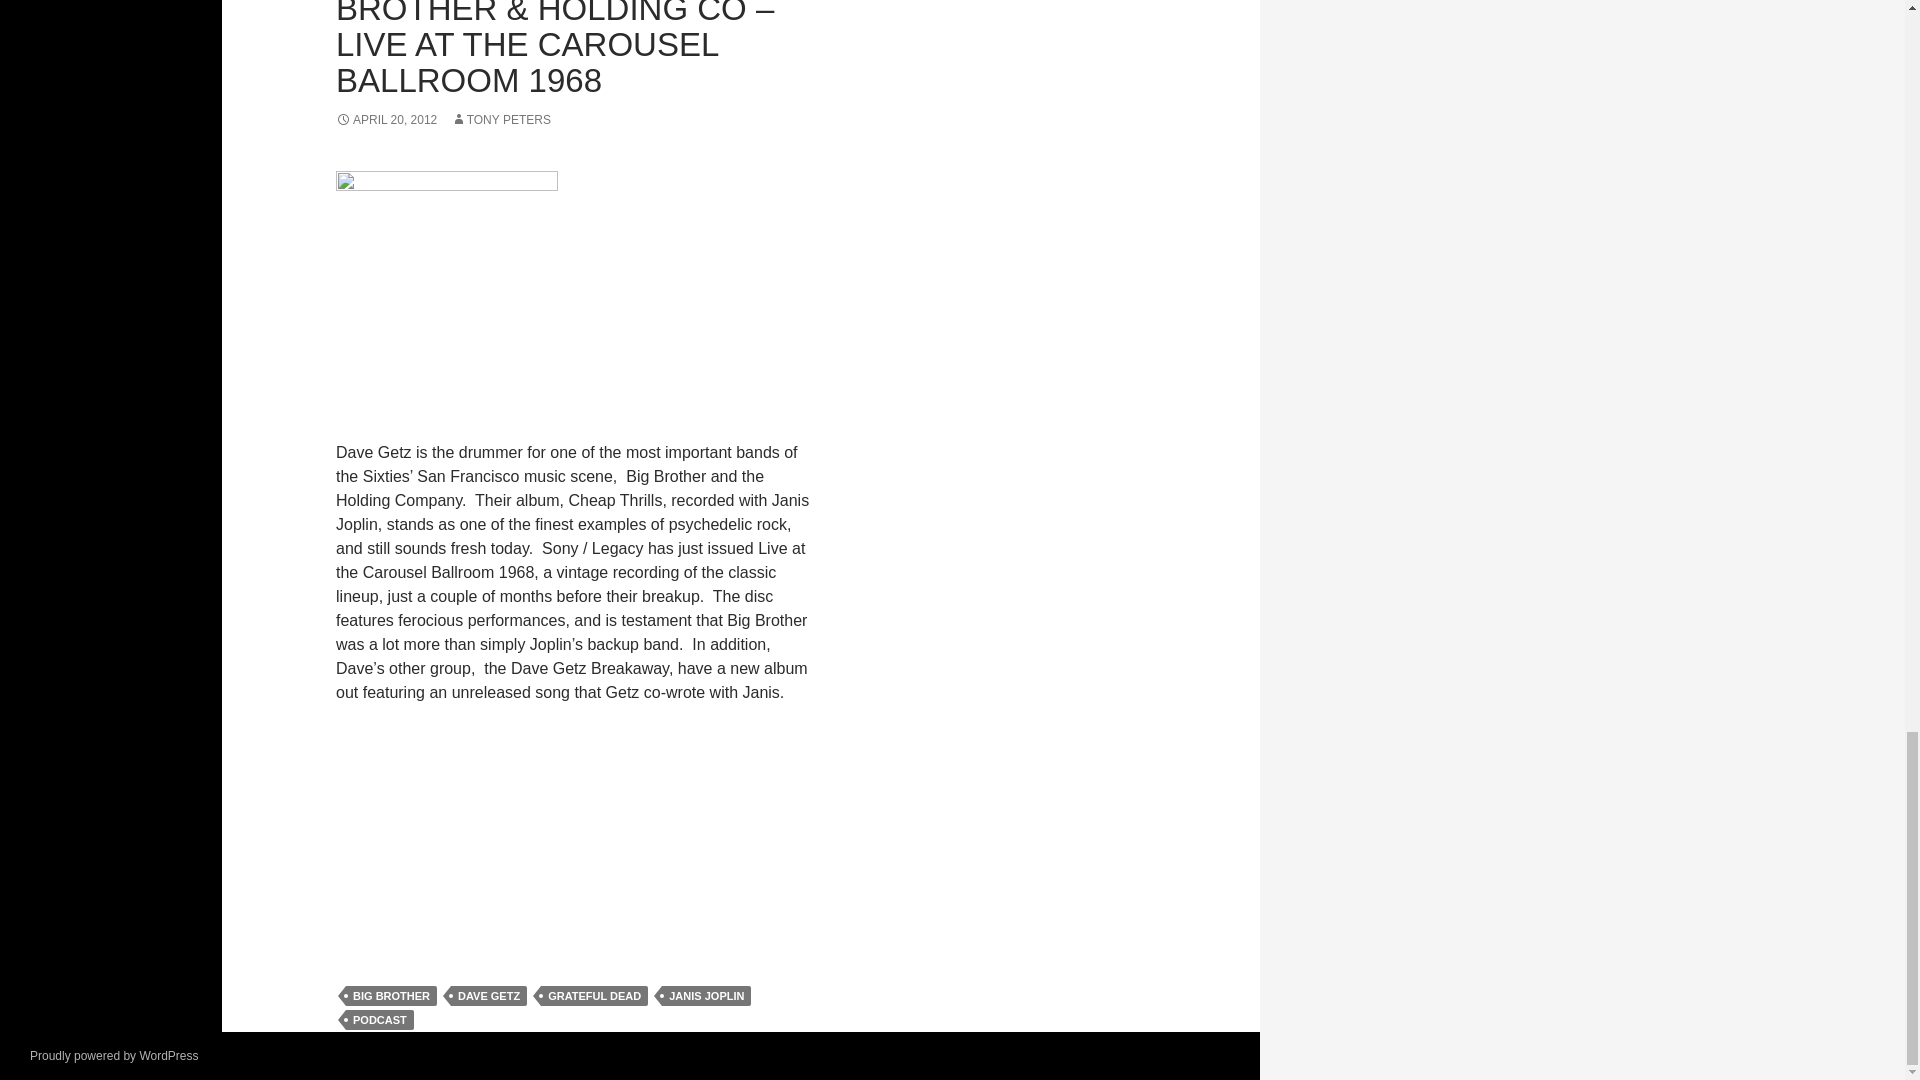 The width and height of the screenshot is (1920, 1080). What do you see at coordinates (594, 996) in the screenshot?
I see `GRATEFUL DEAD` at bounding box center [594, 996].